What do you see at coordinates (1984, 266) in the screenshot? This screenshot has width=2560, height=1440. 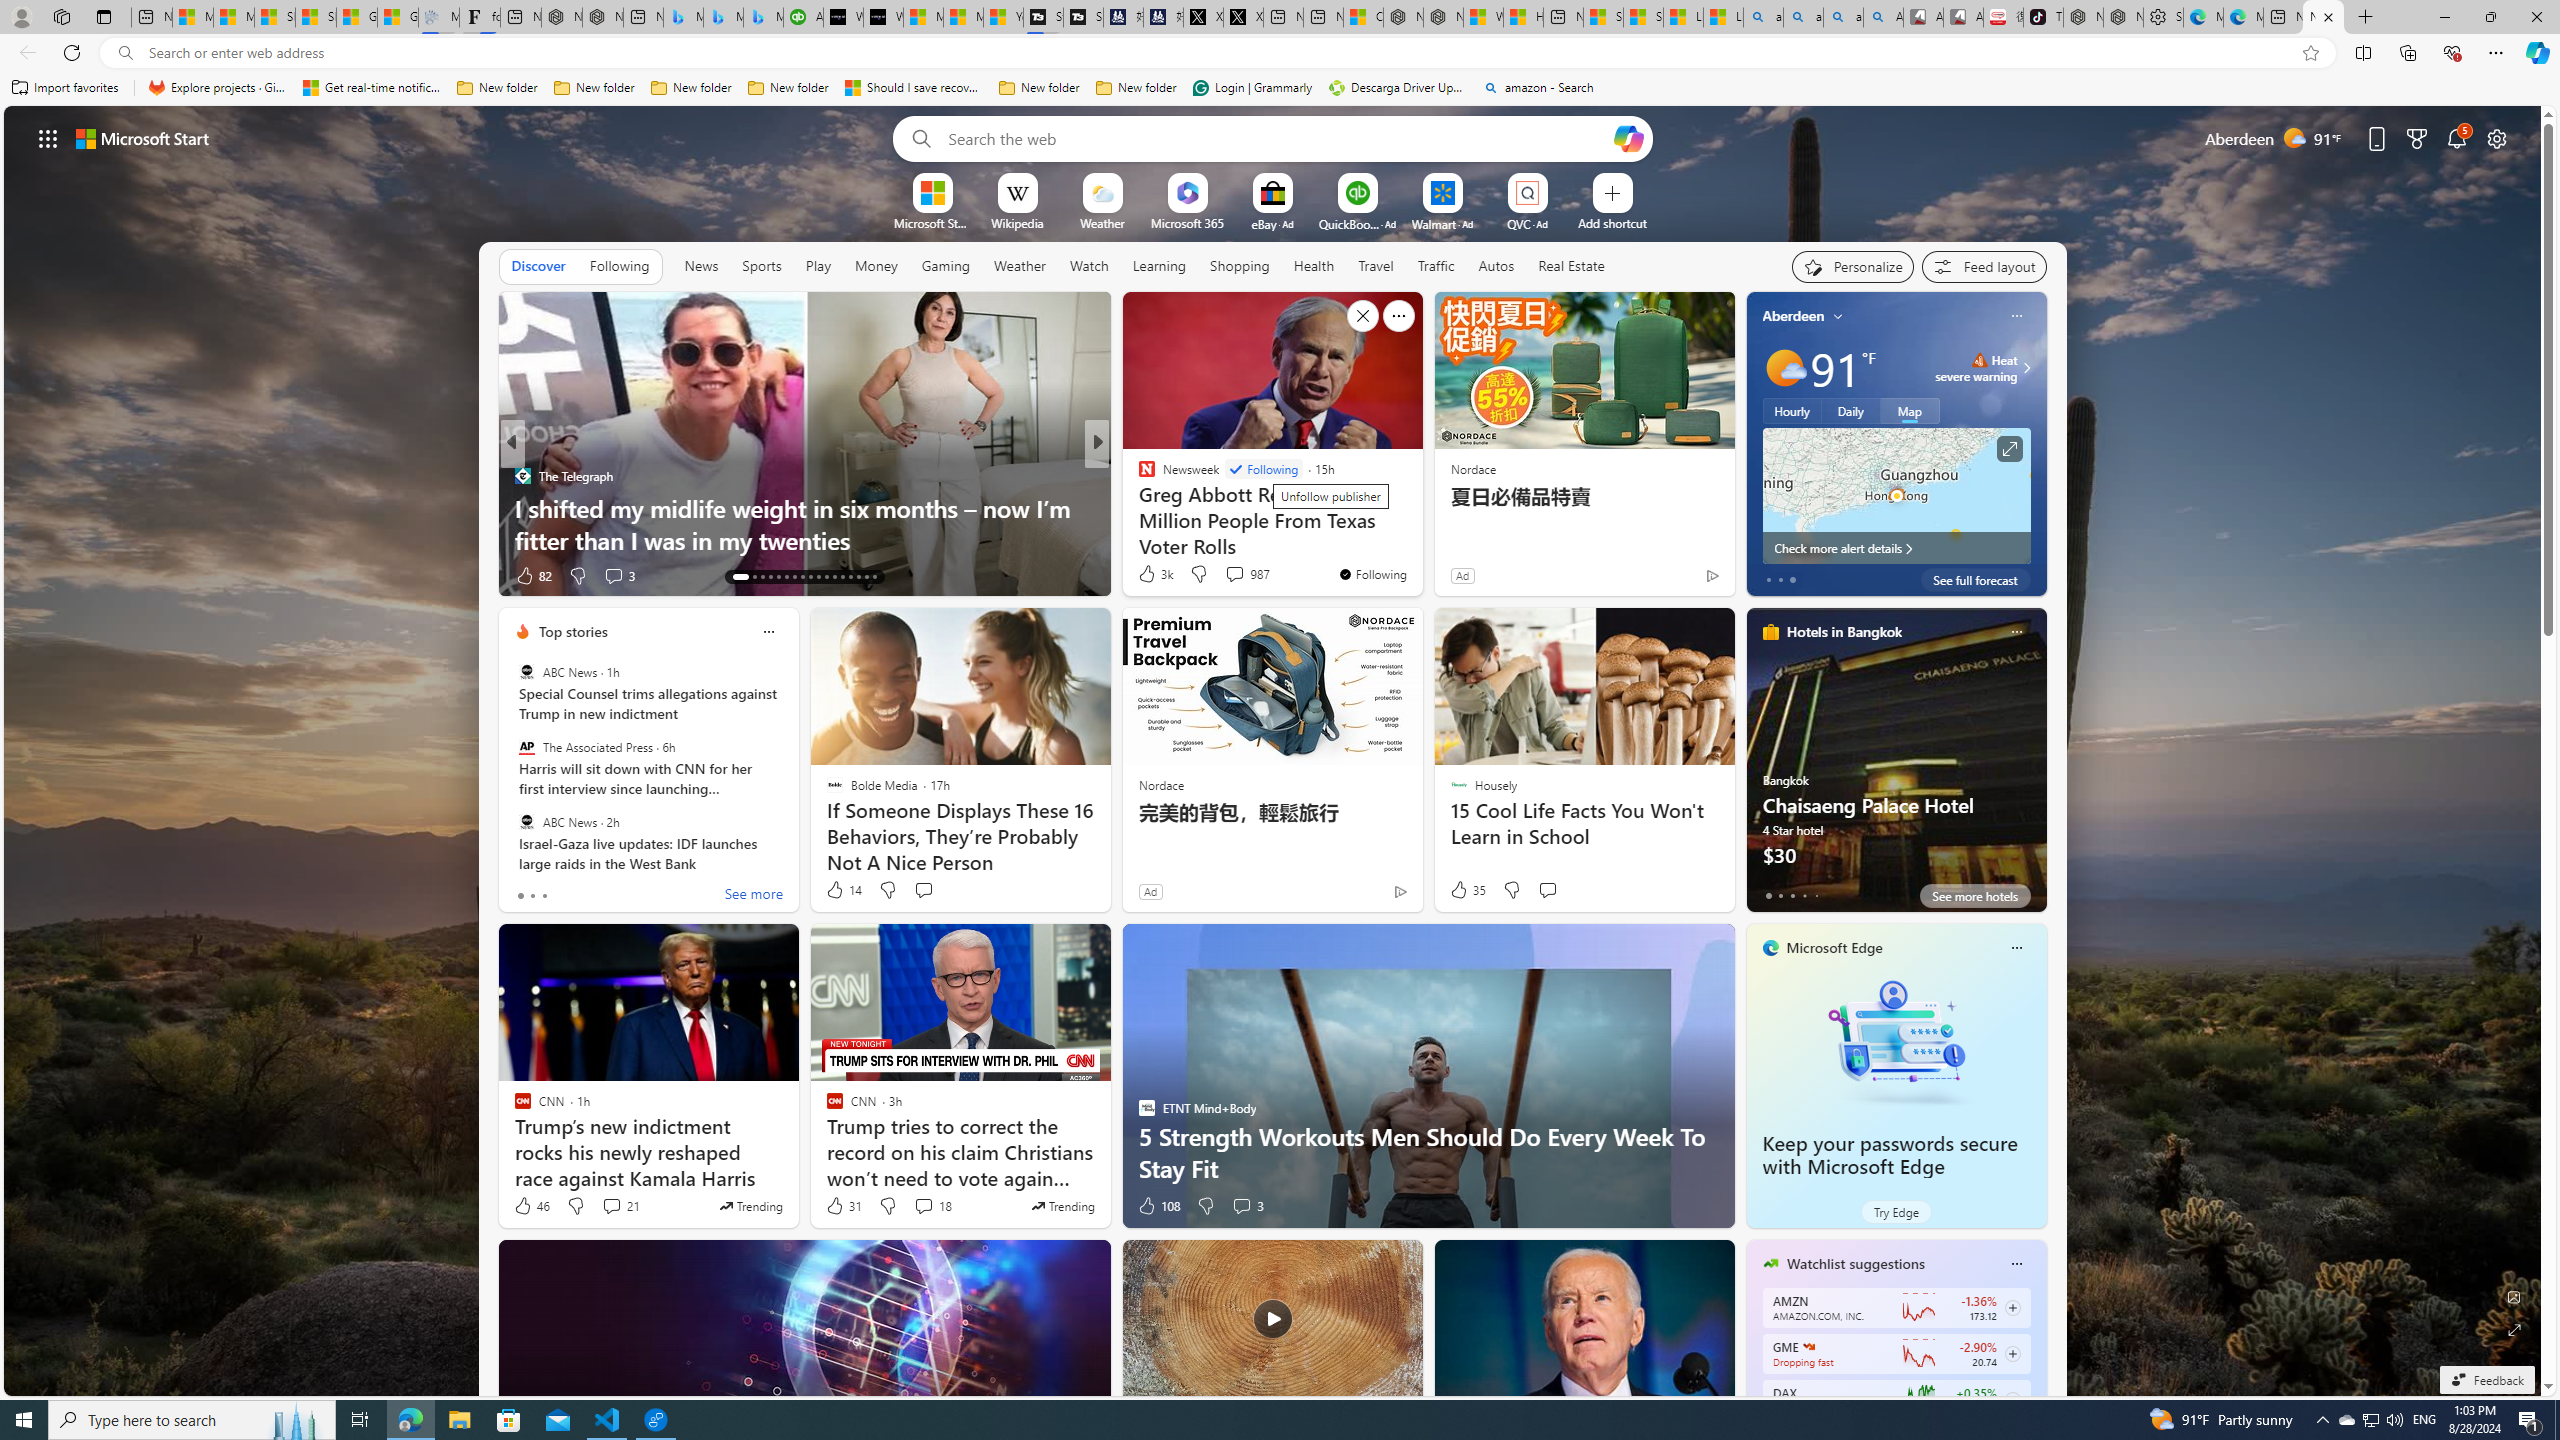 I see `Feed settings` at bounding box center [1984, 266].